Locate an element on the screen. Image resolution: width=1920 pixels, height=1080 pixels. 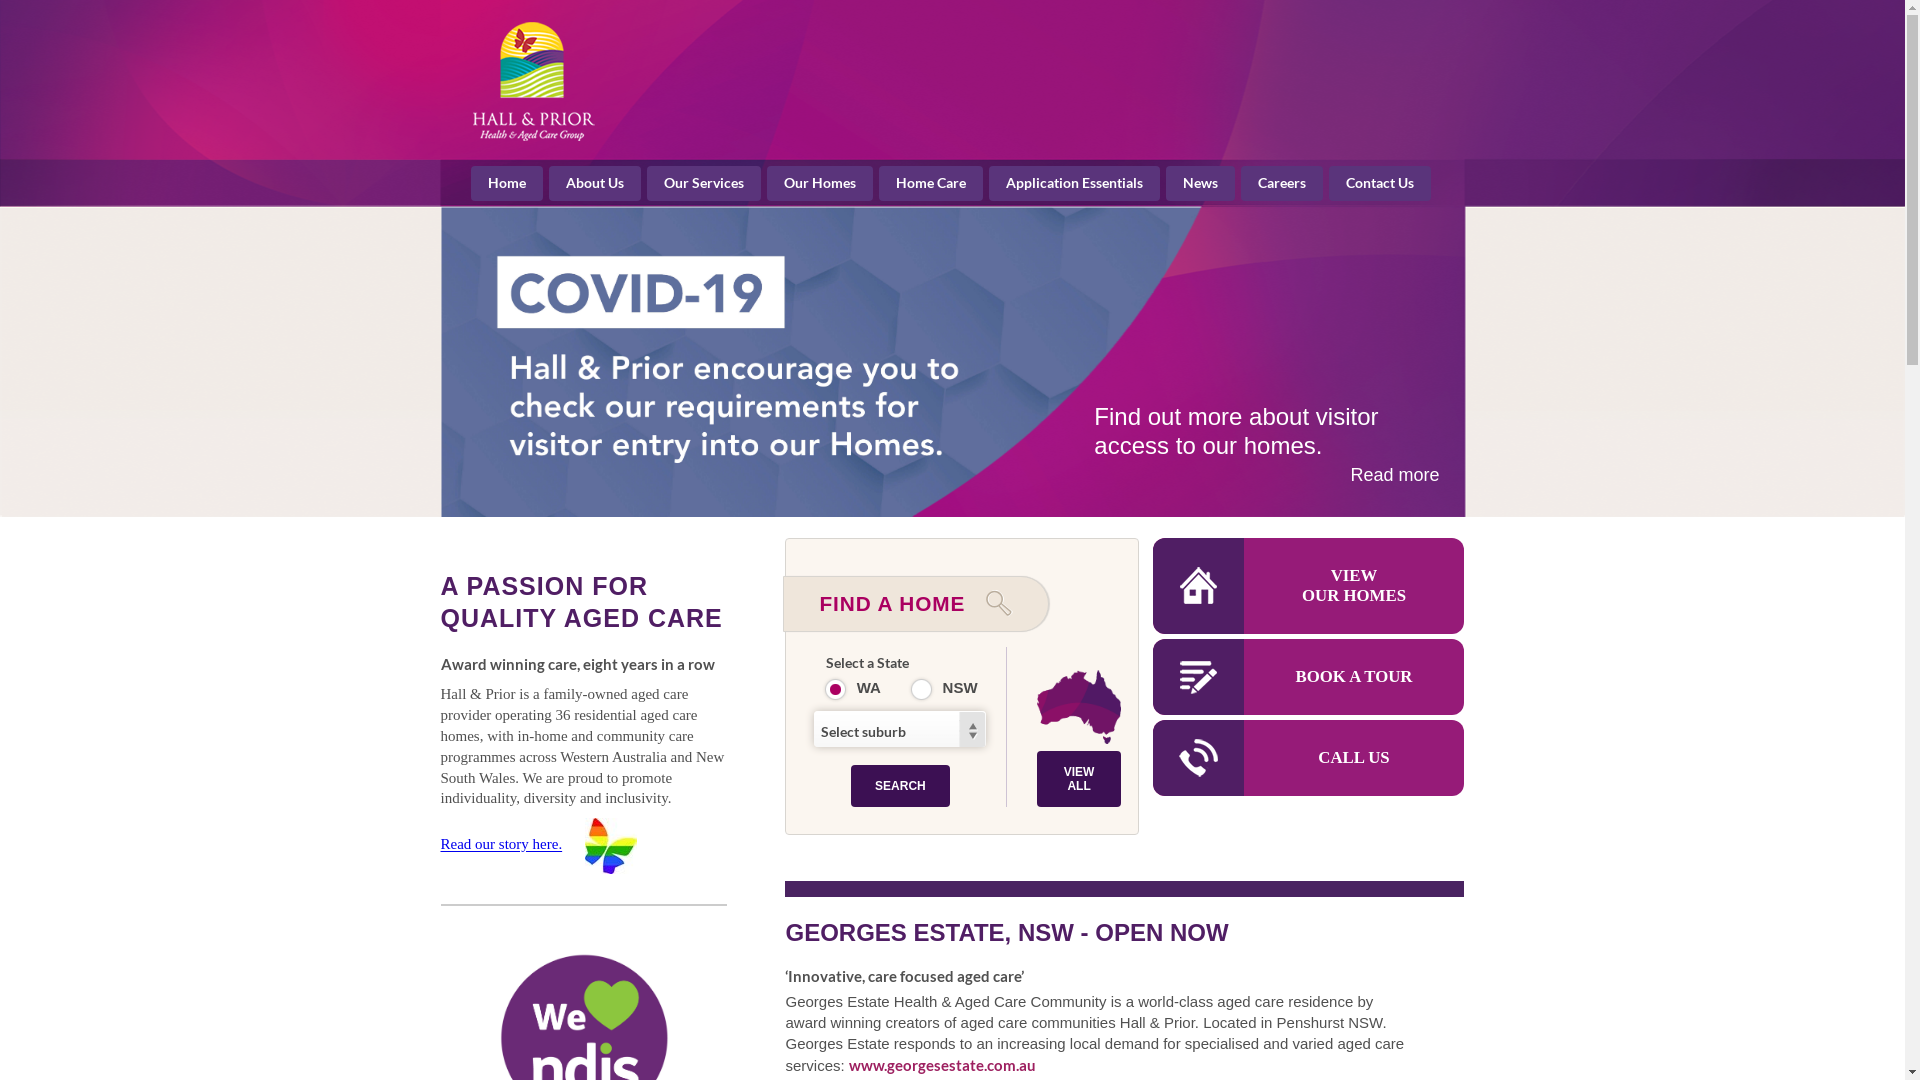
Careers is located at coordinates (1282, 184).